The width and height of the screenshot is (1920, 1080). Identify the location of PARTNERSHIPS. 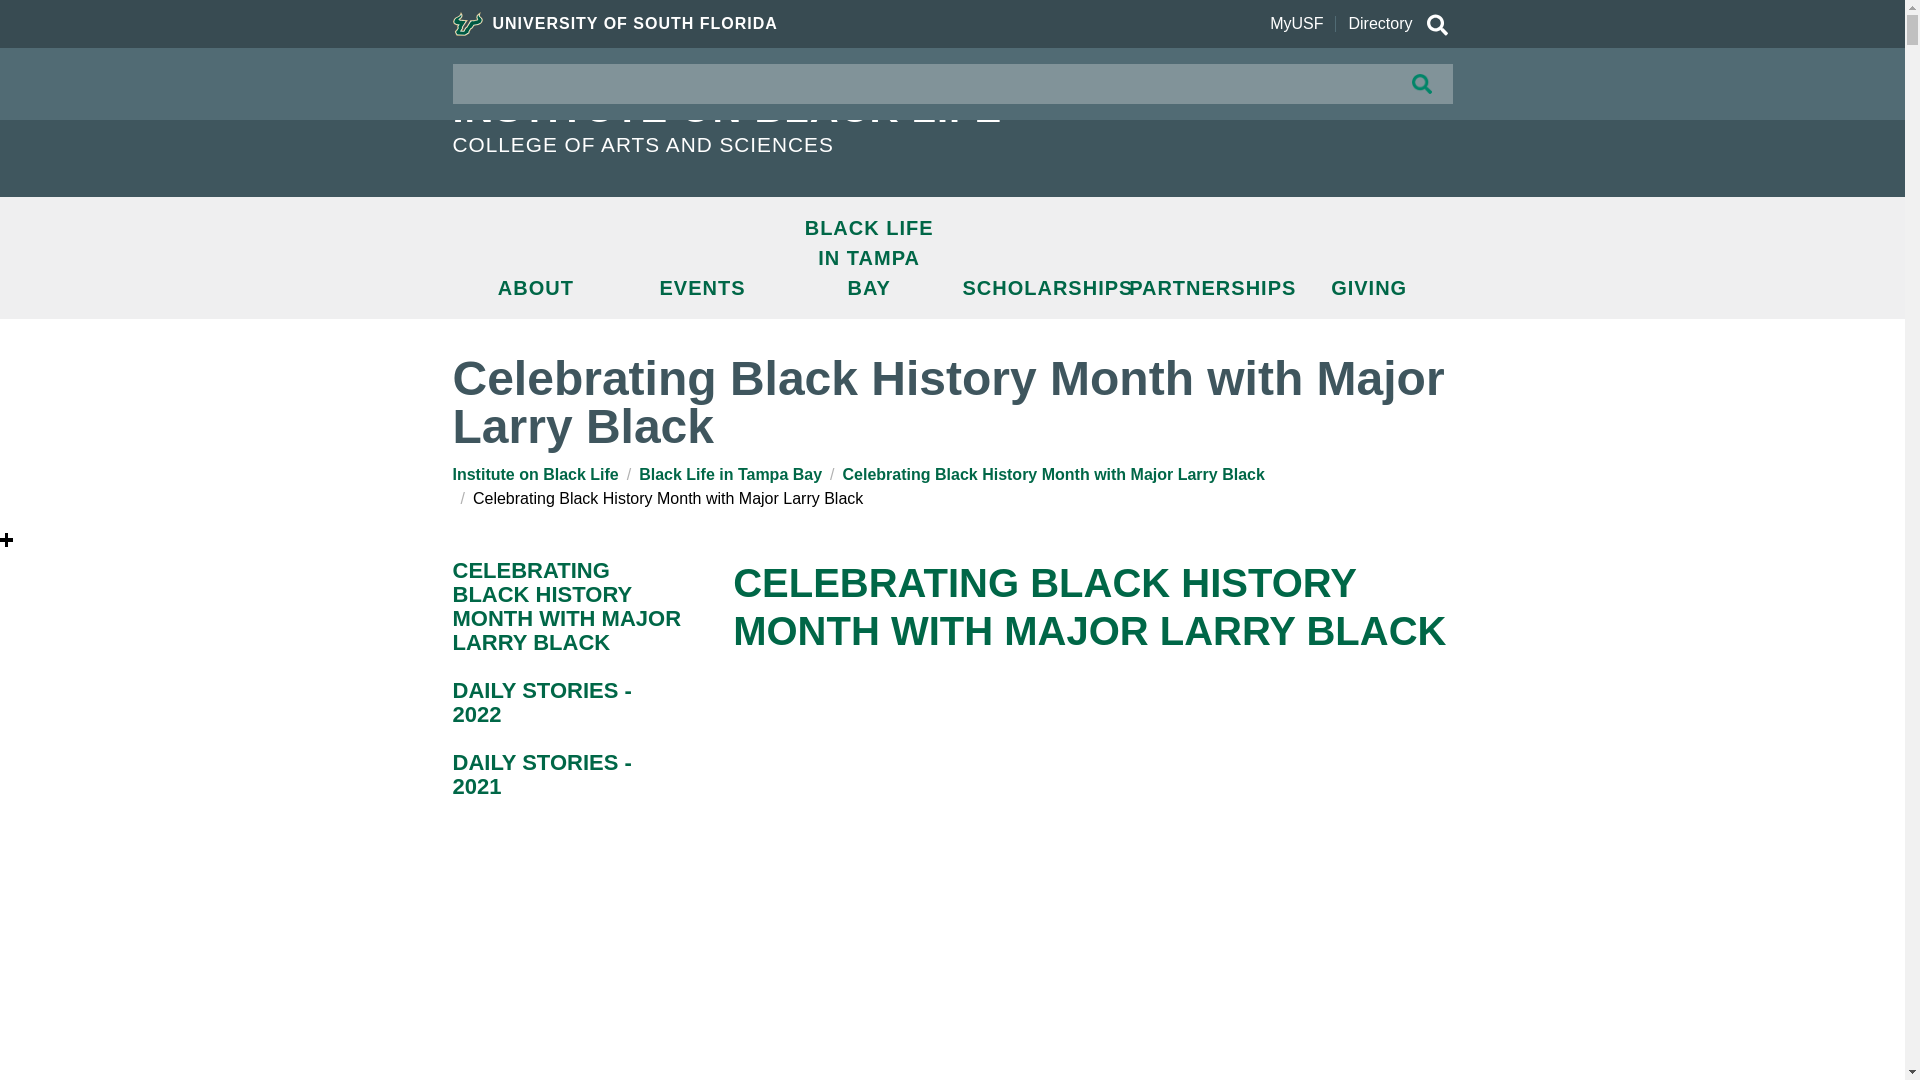
(1202, 288).